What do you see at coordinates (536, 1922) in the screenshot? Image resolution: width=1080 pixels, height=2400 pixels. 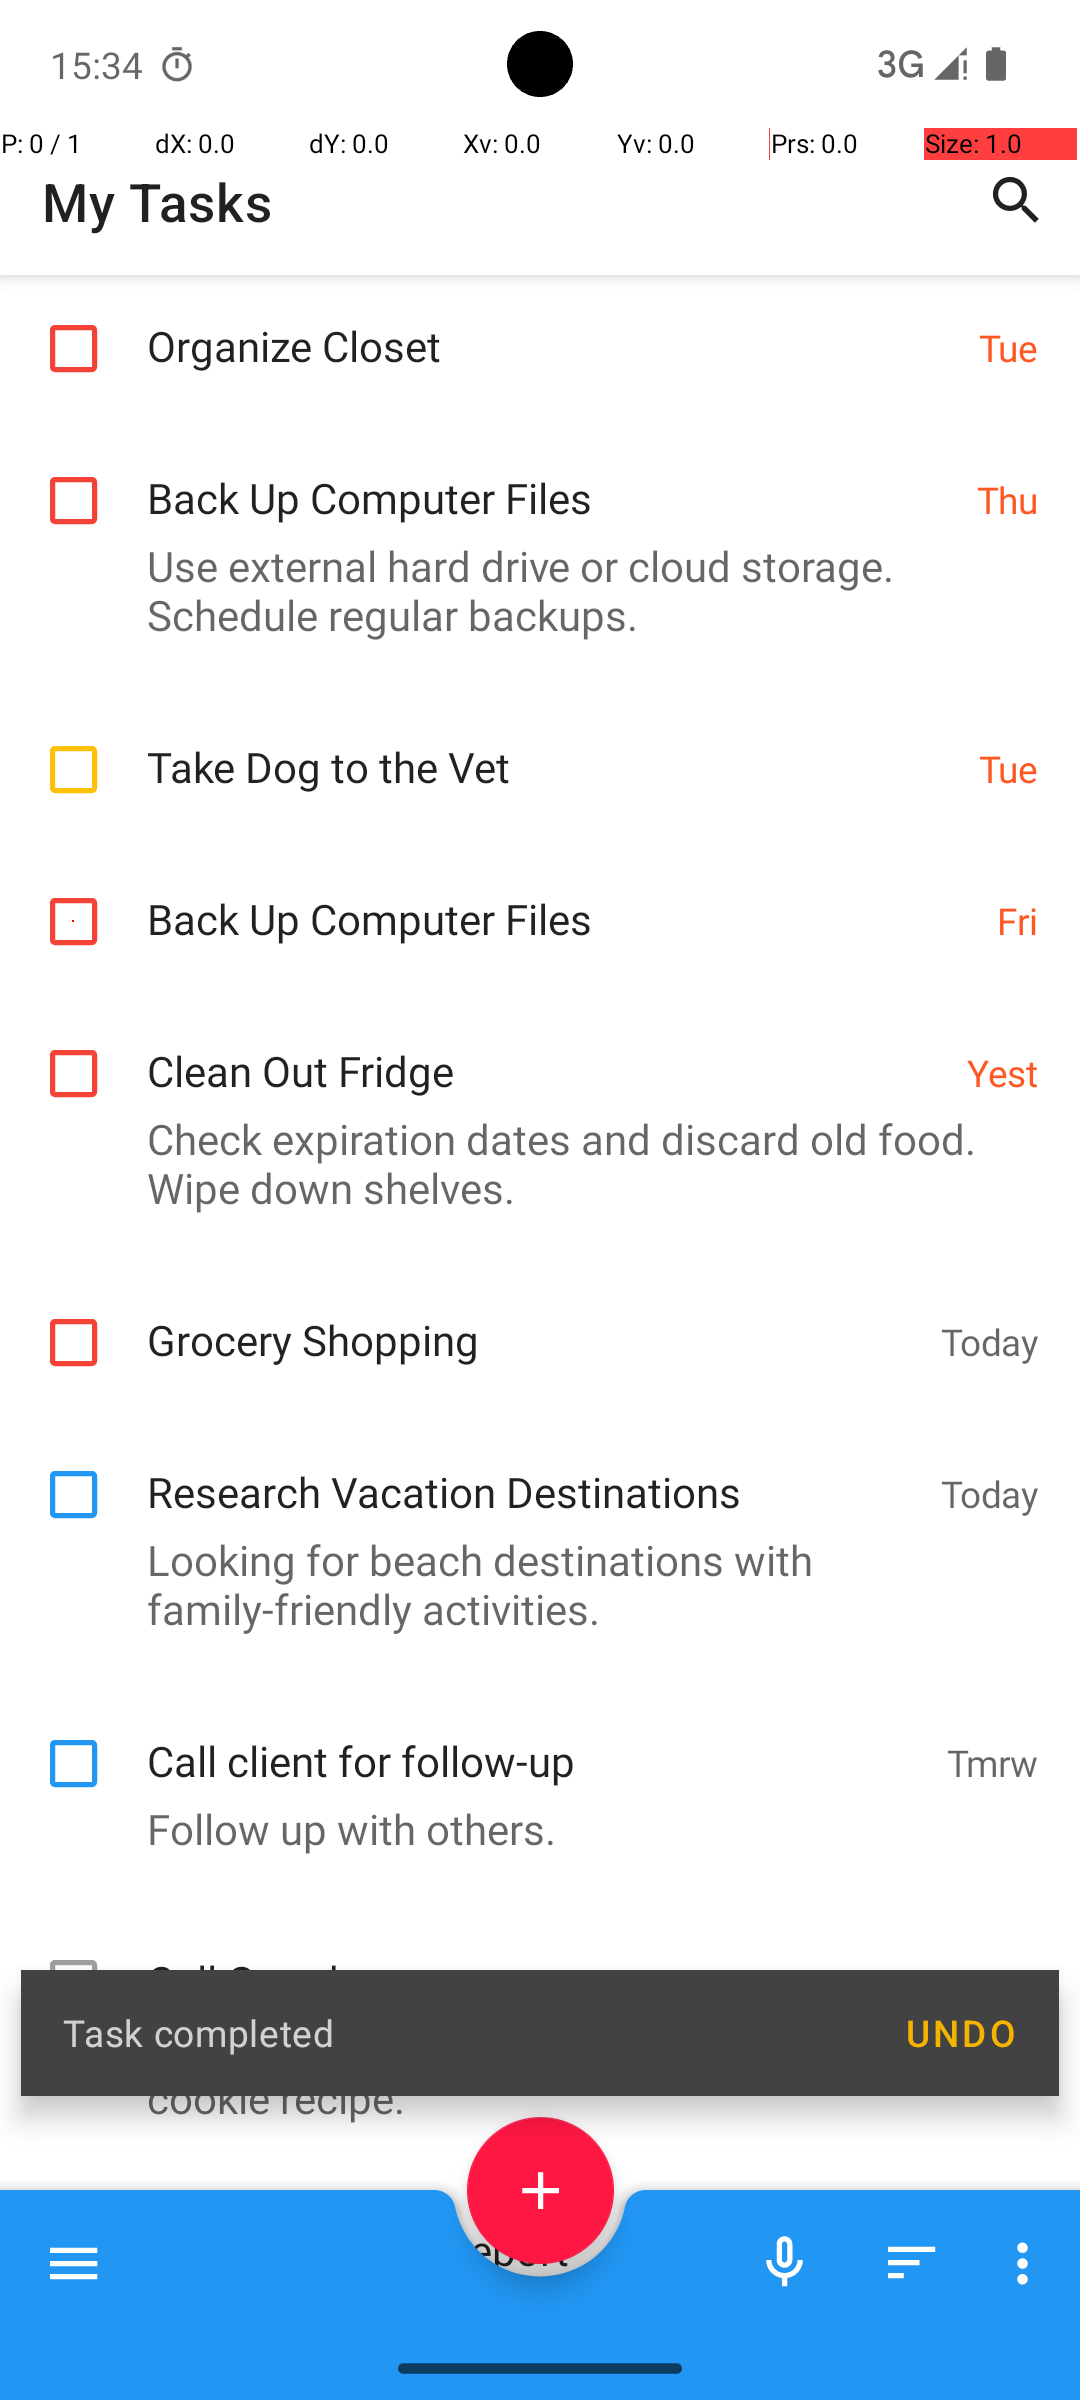 I see `Call client for follow-up` at bounding box center [536, 1922].